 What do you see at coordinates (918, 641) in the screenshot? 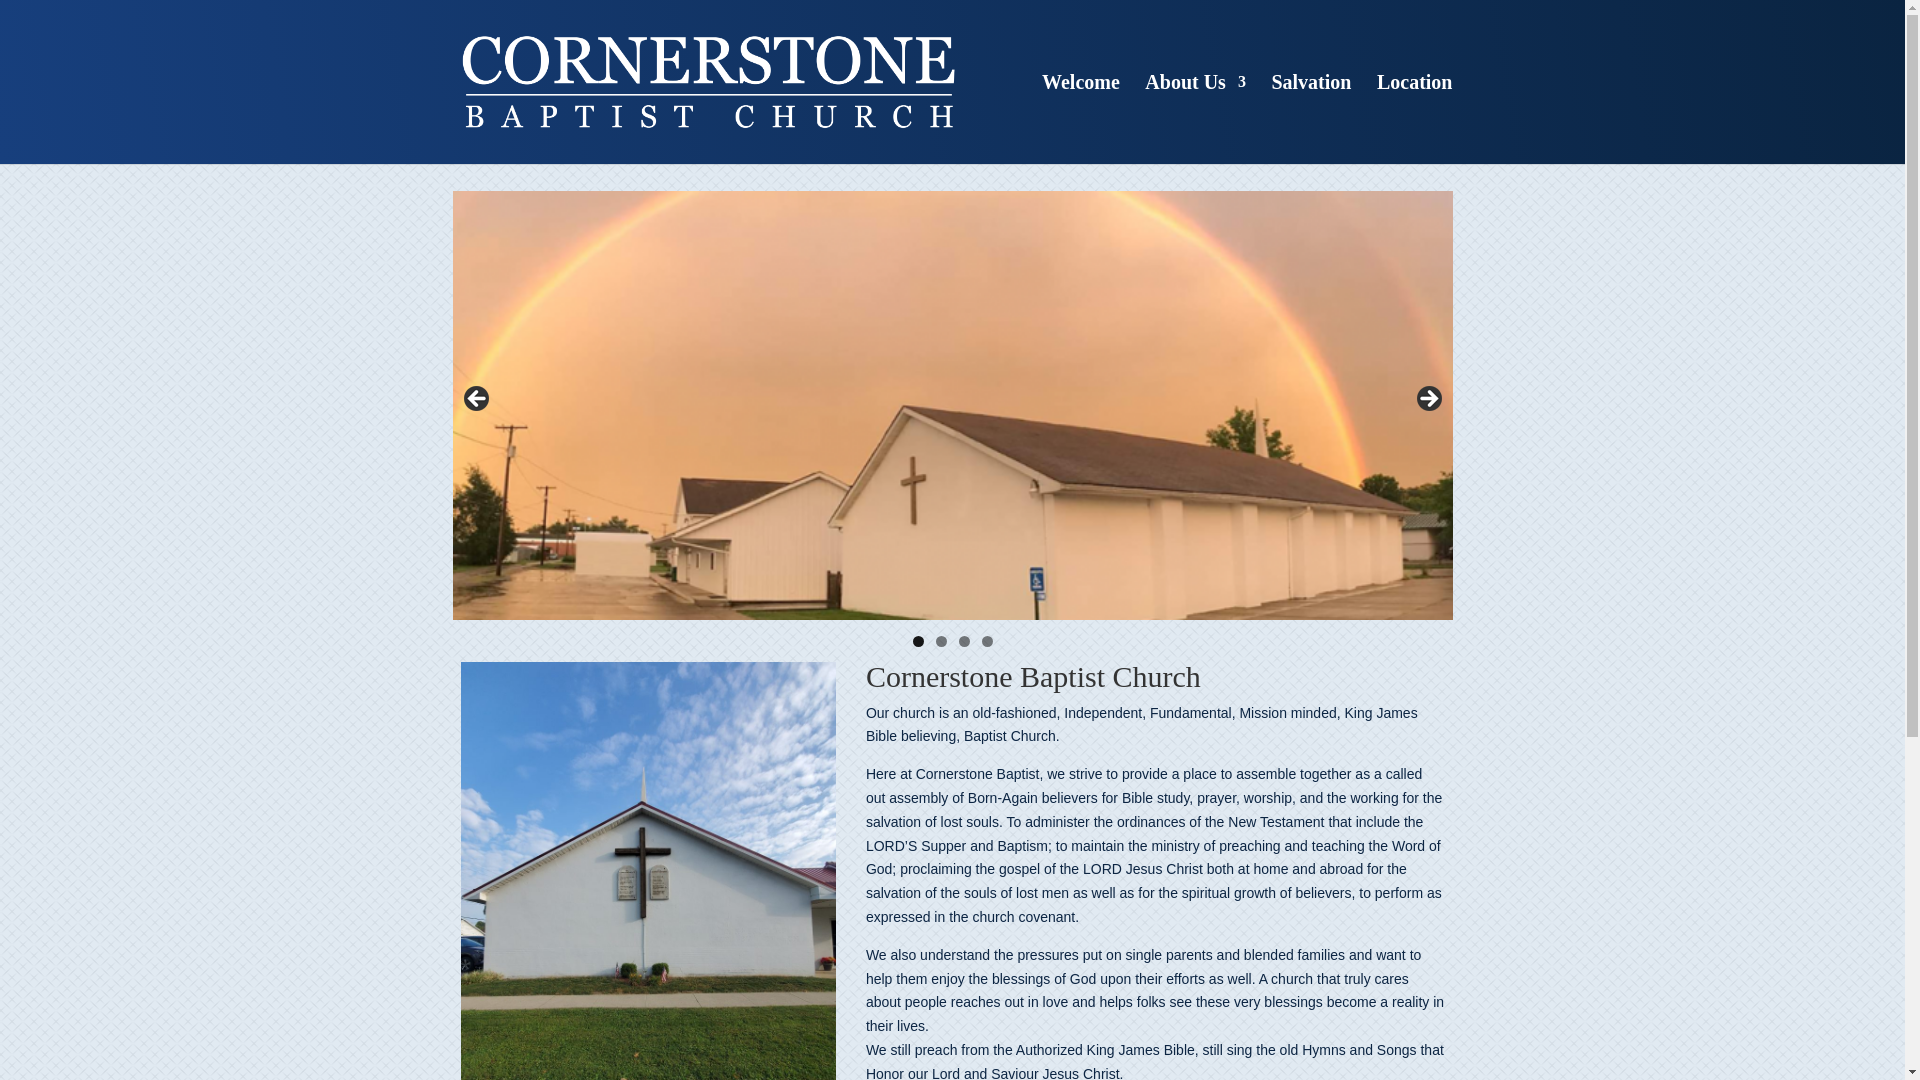
I see `1` at bounding box center [918, 641].